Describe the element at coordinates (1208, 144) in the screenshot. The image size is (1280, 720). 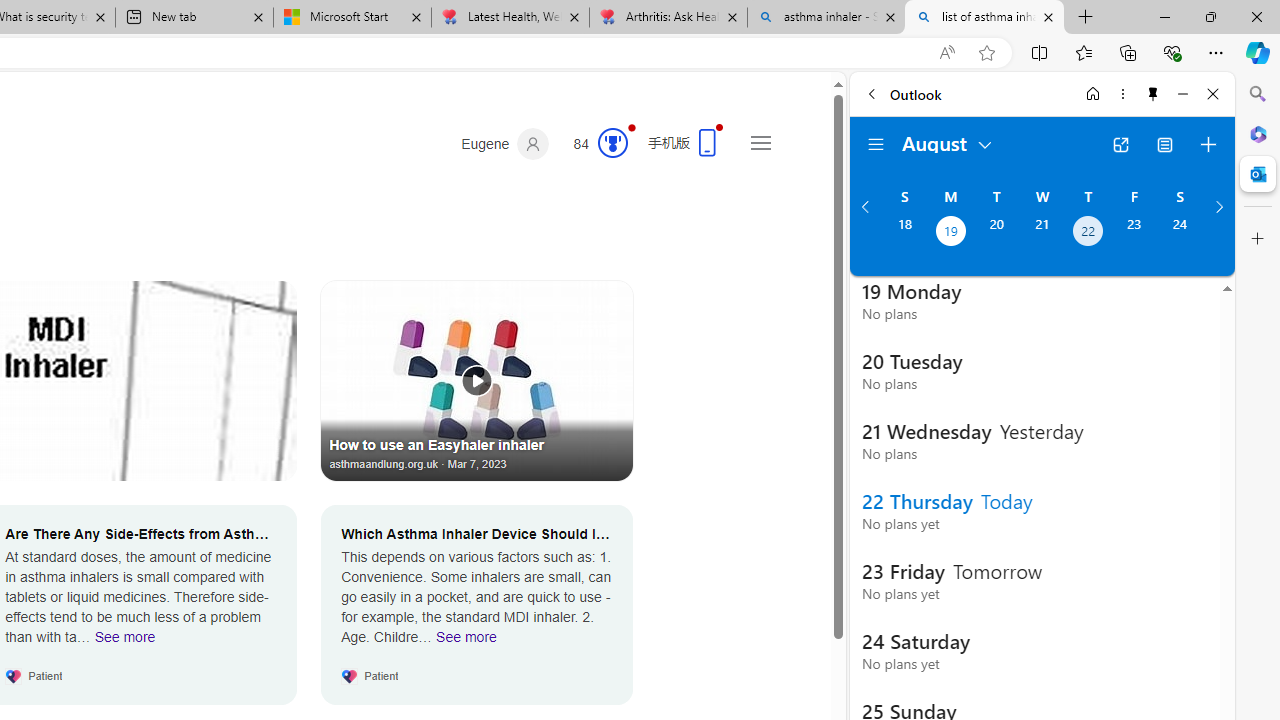
I see `Create event` at that location.